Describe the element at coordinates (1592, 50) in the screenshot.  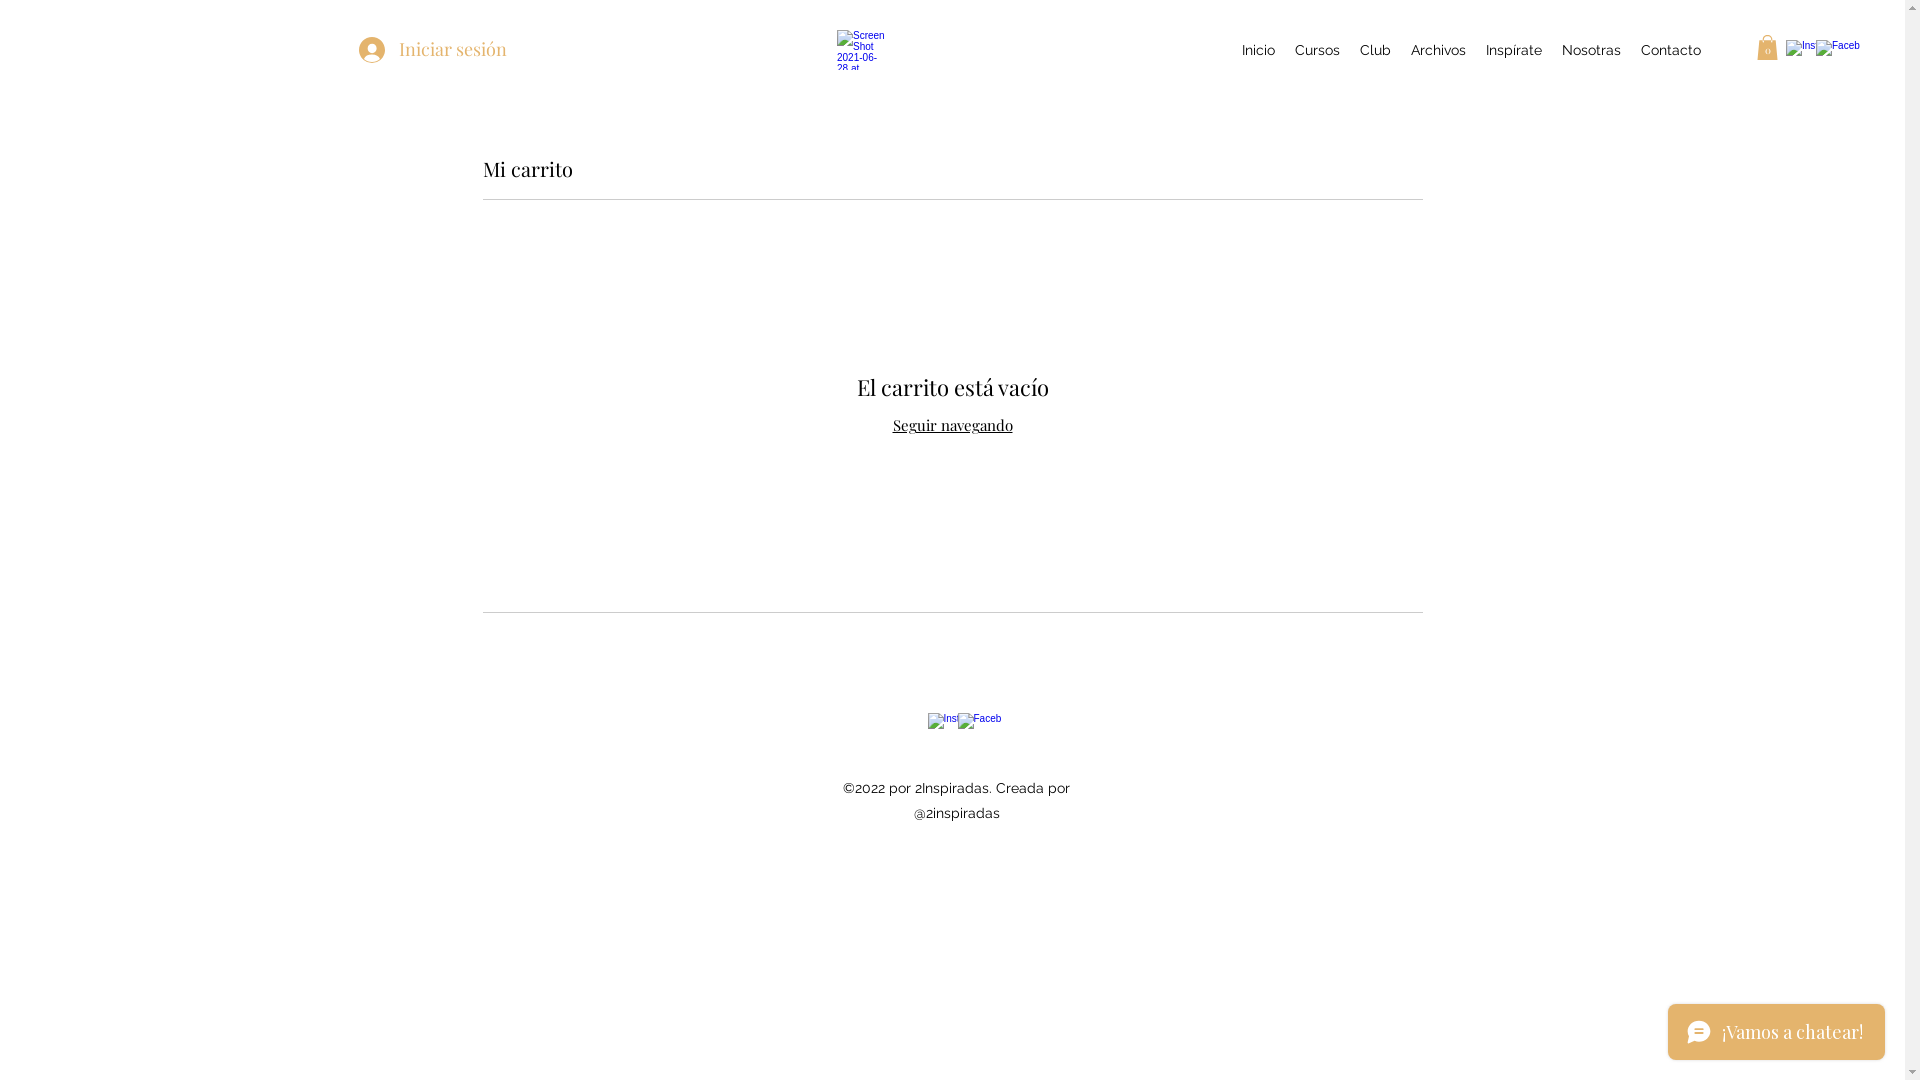
I see `Nosotras` at that location.